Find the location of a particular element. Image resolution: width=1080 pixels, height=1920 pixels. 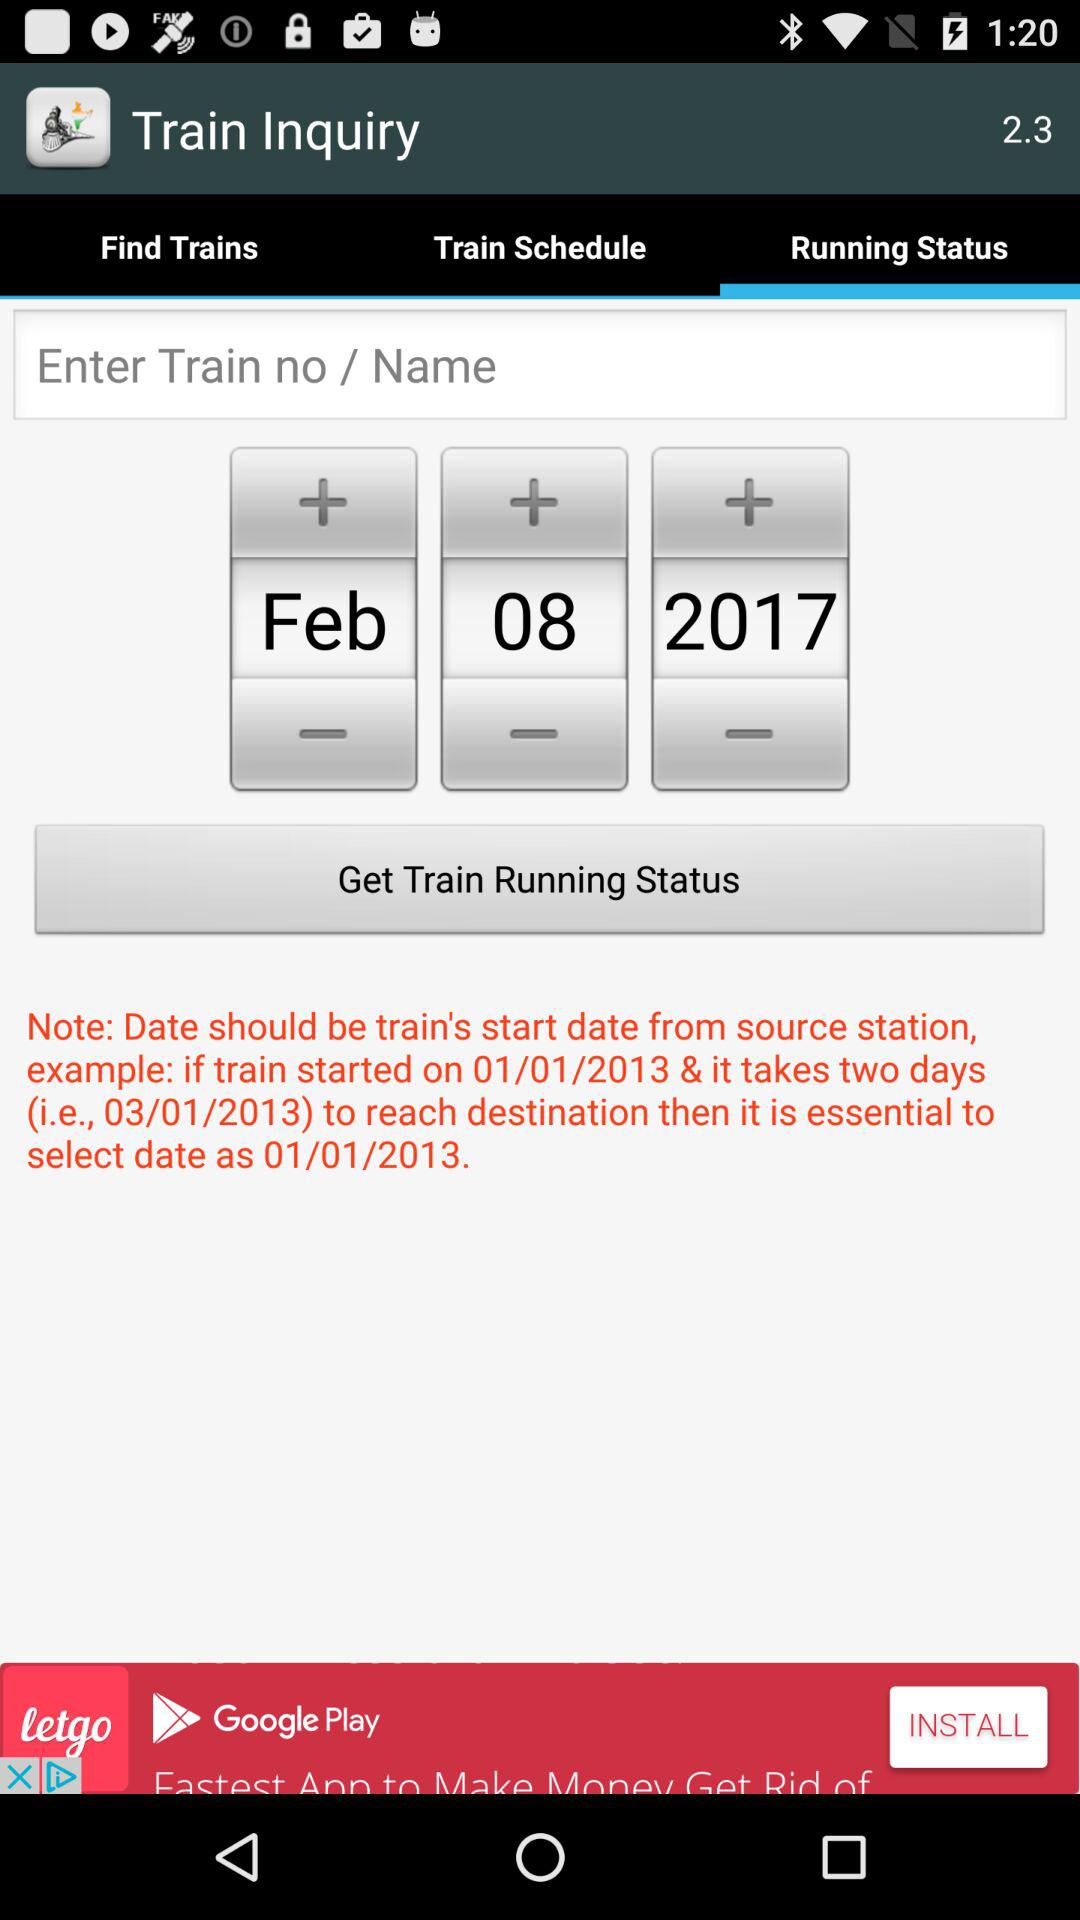

select train schedule button right to find trains is located at coordinates (540, 246).